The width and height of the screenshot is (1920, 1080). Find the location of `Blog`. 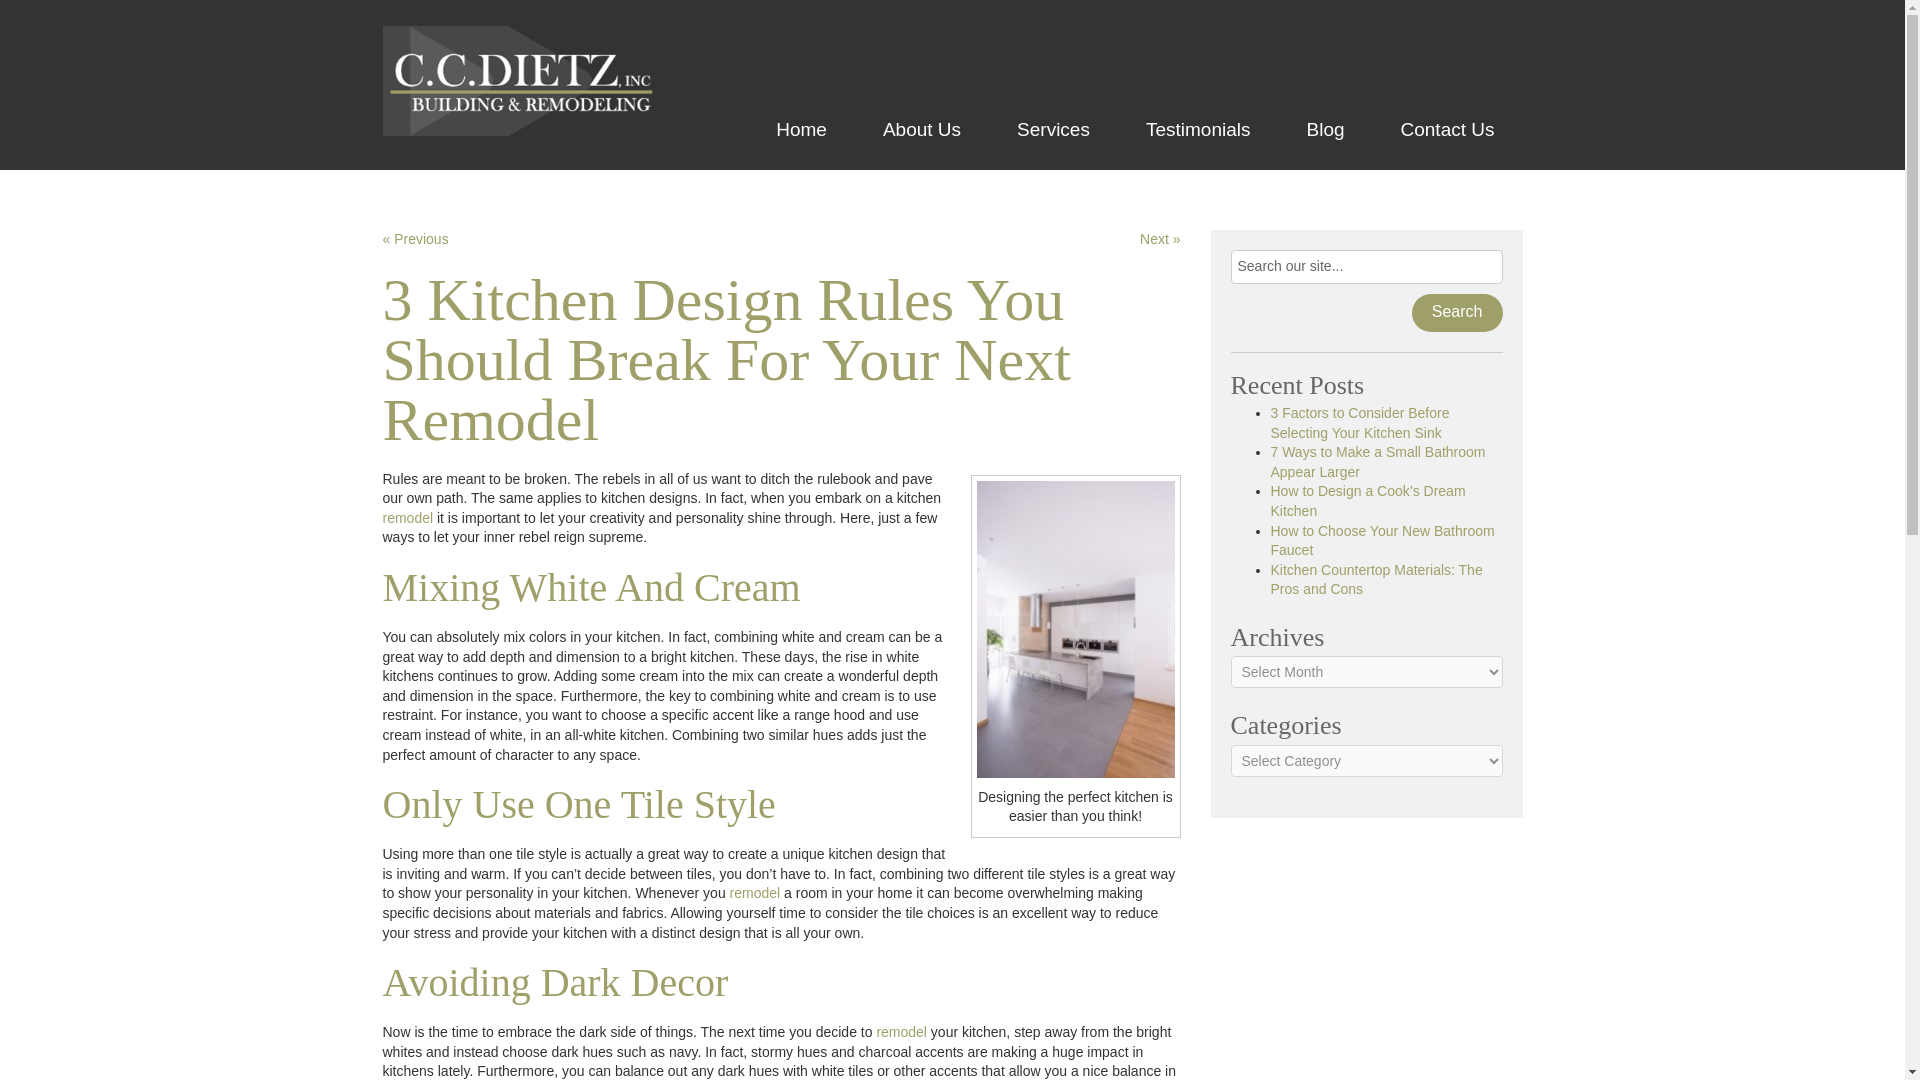

Blog is located at coordinates (1325, 129).